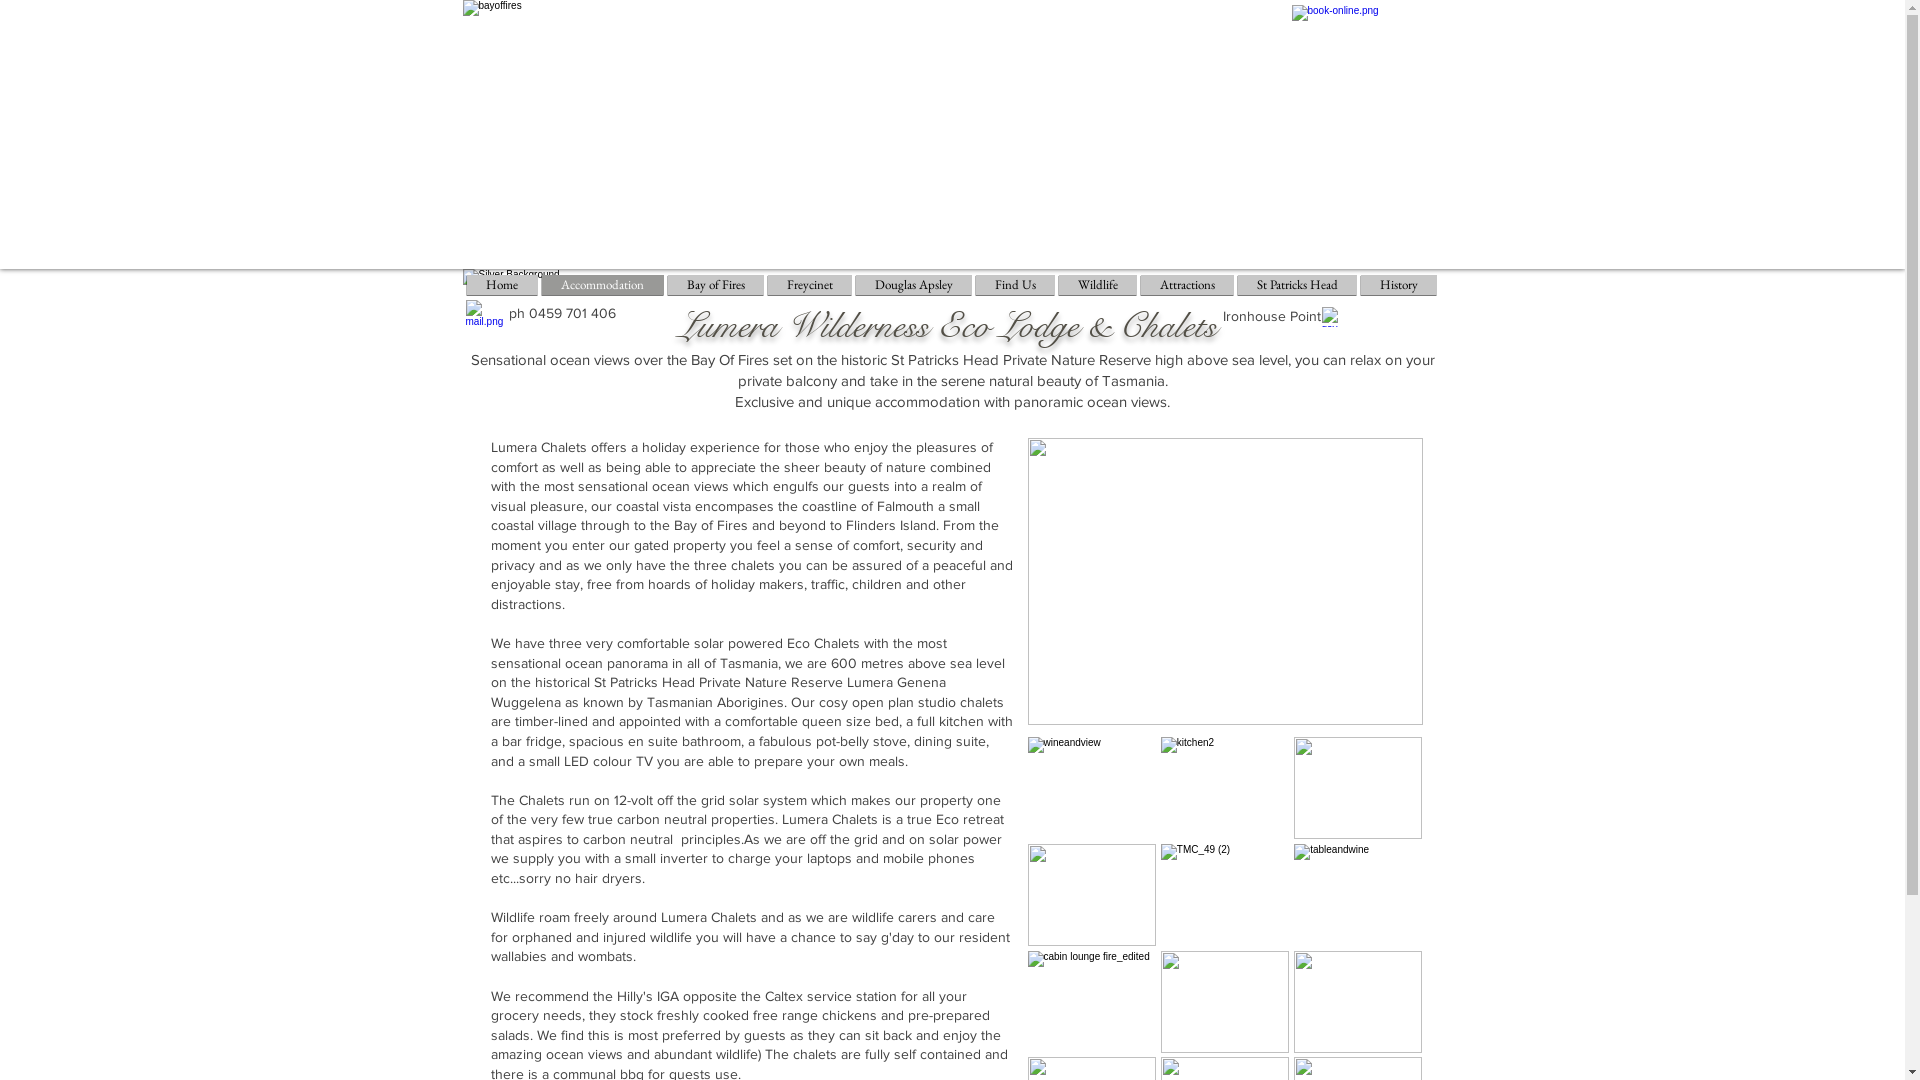 The height and width of the screenshot is (1080, 1920). I want to click on Bay of Fires, so click(716, 285).